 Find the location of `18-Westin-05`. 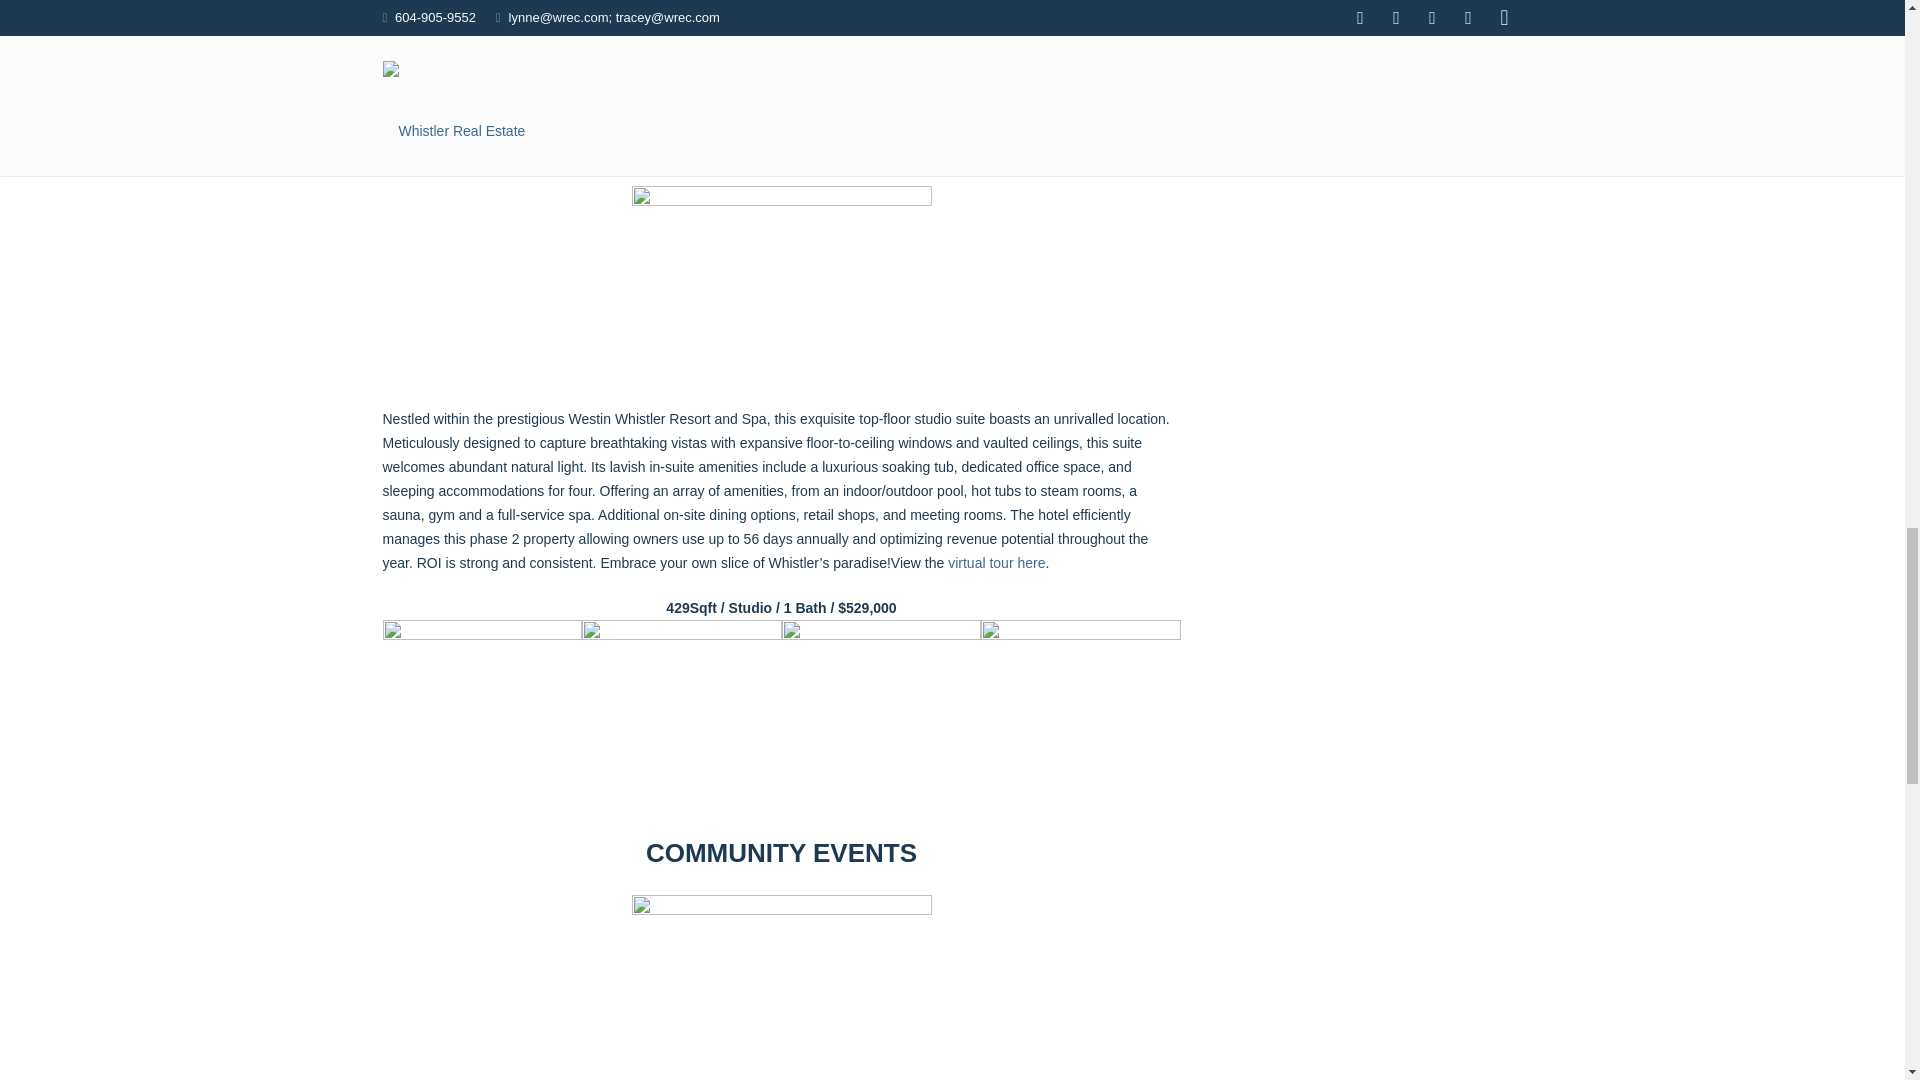

18-Westin-05 is located at coordinates (1080, 719).